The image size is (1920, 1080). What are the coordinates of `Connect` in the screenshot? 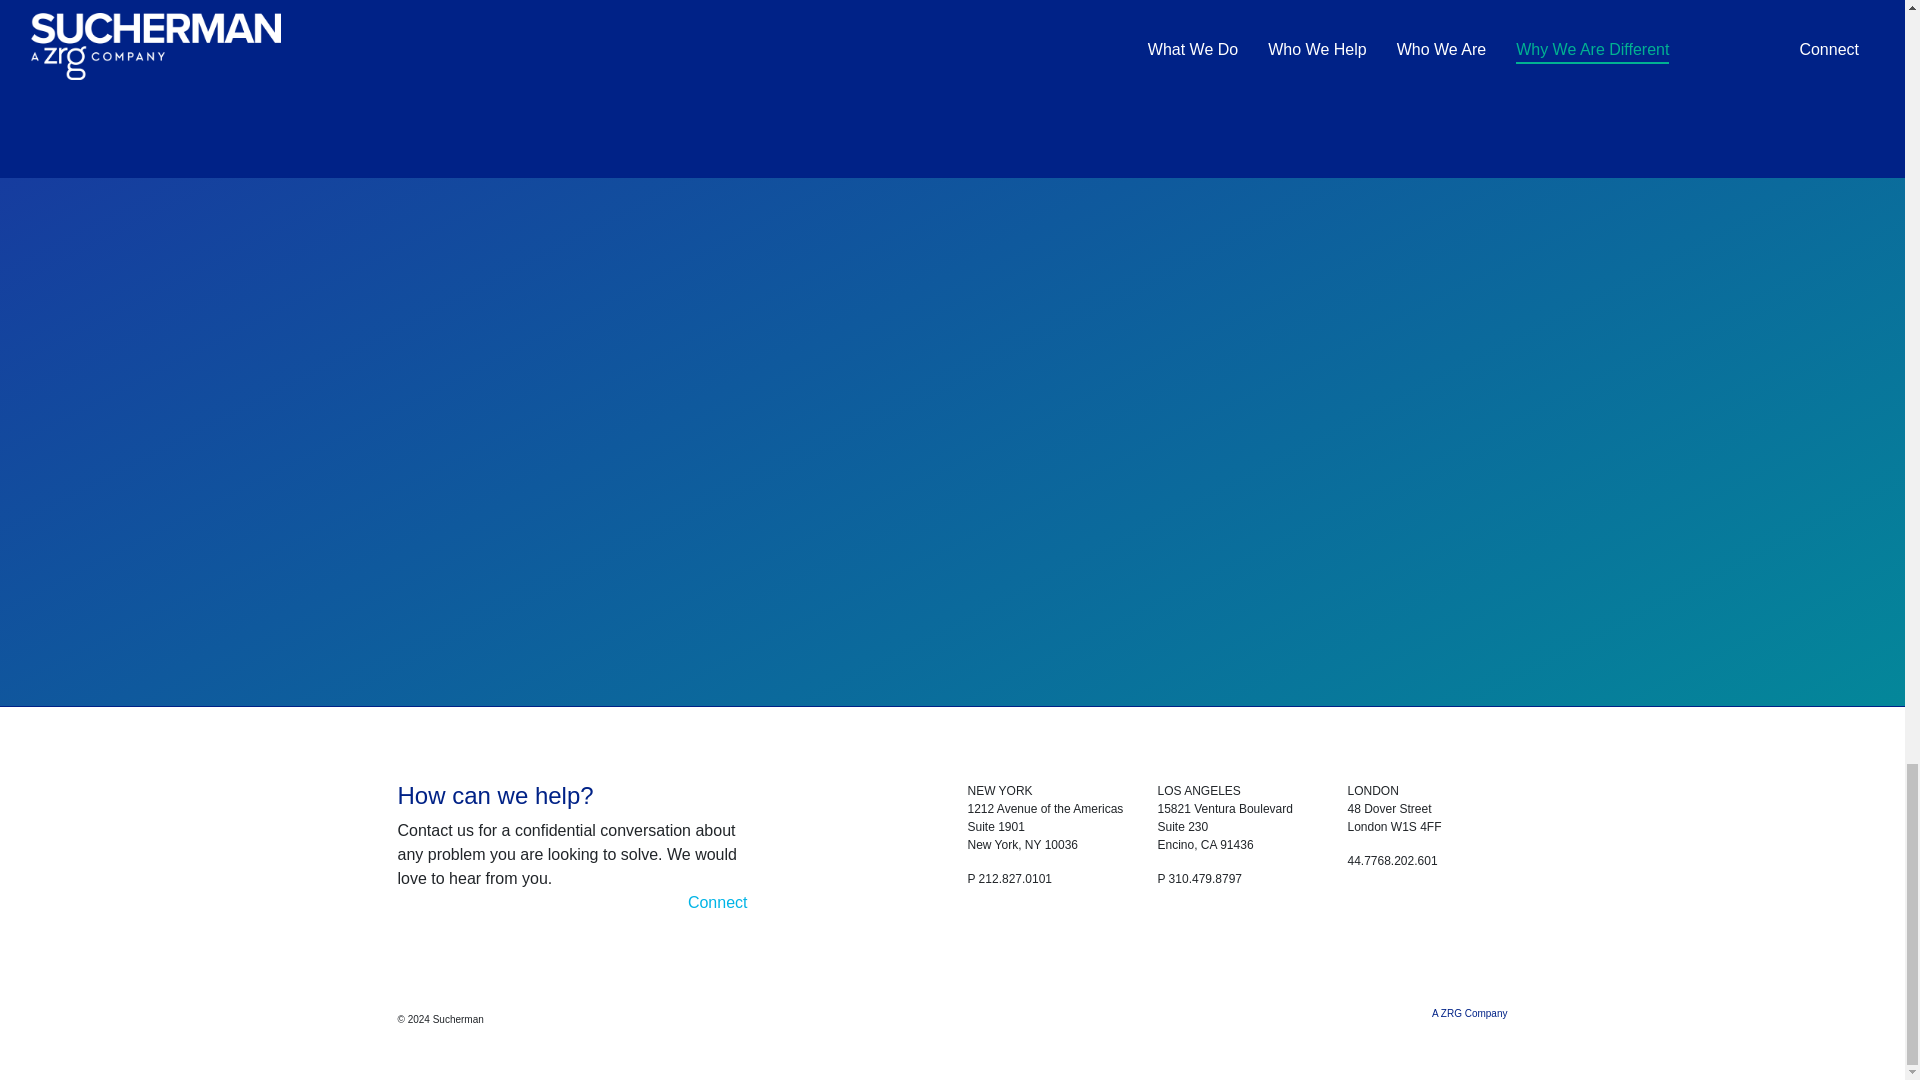 It's located at (718, 902).